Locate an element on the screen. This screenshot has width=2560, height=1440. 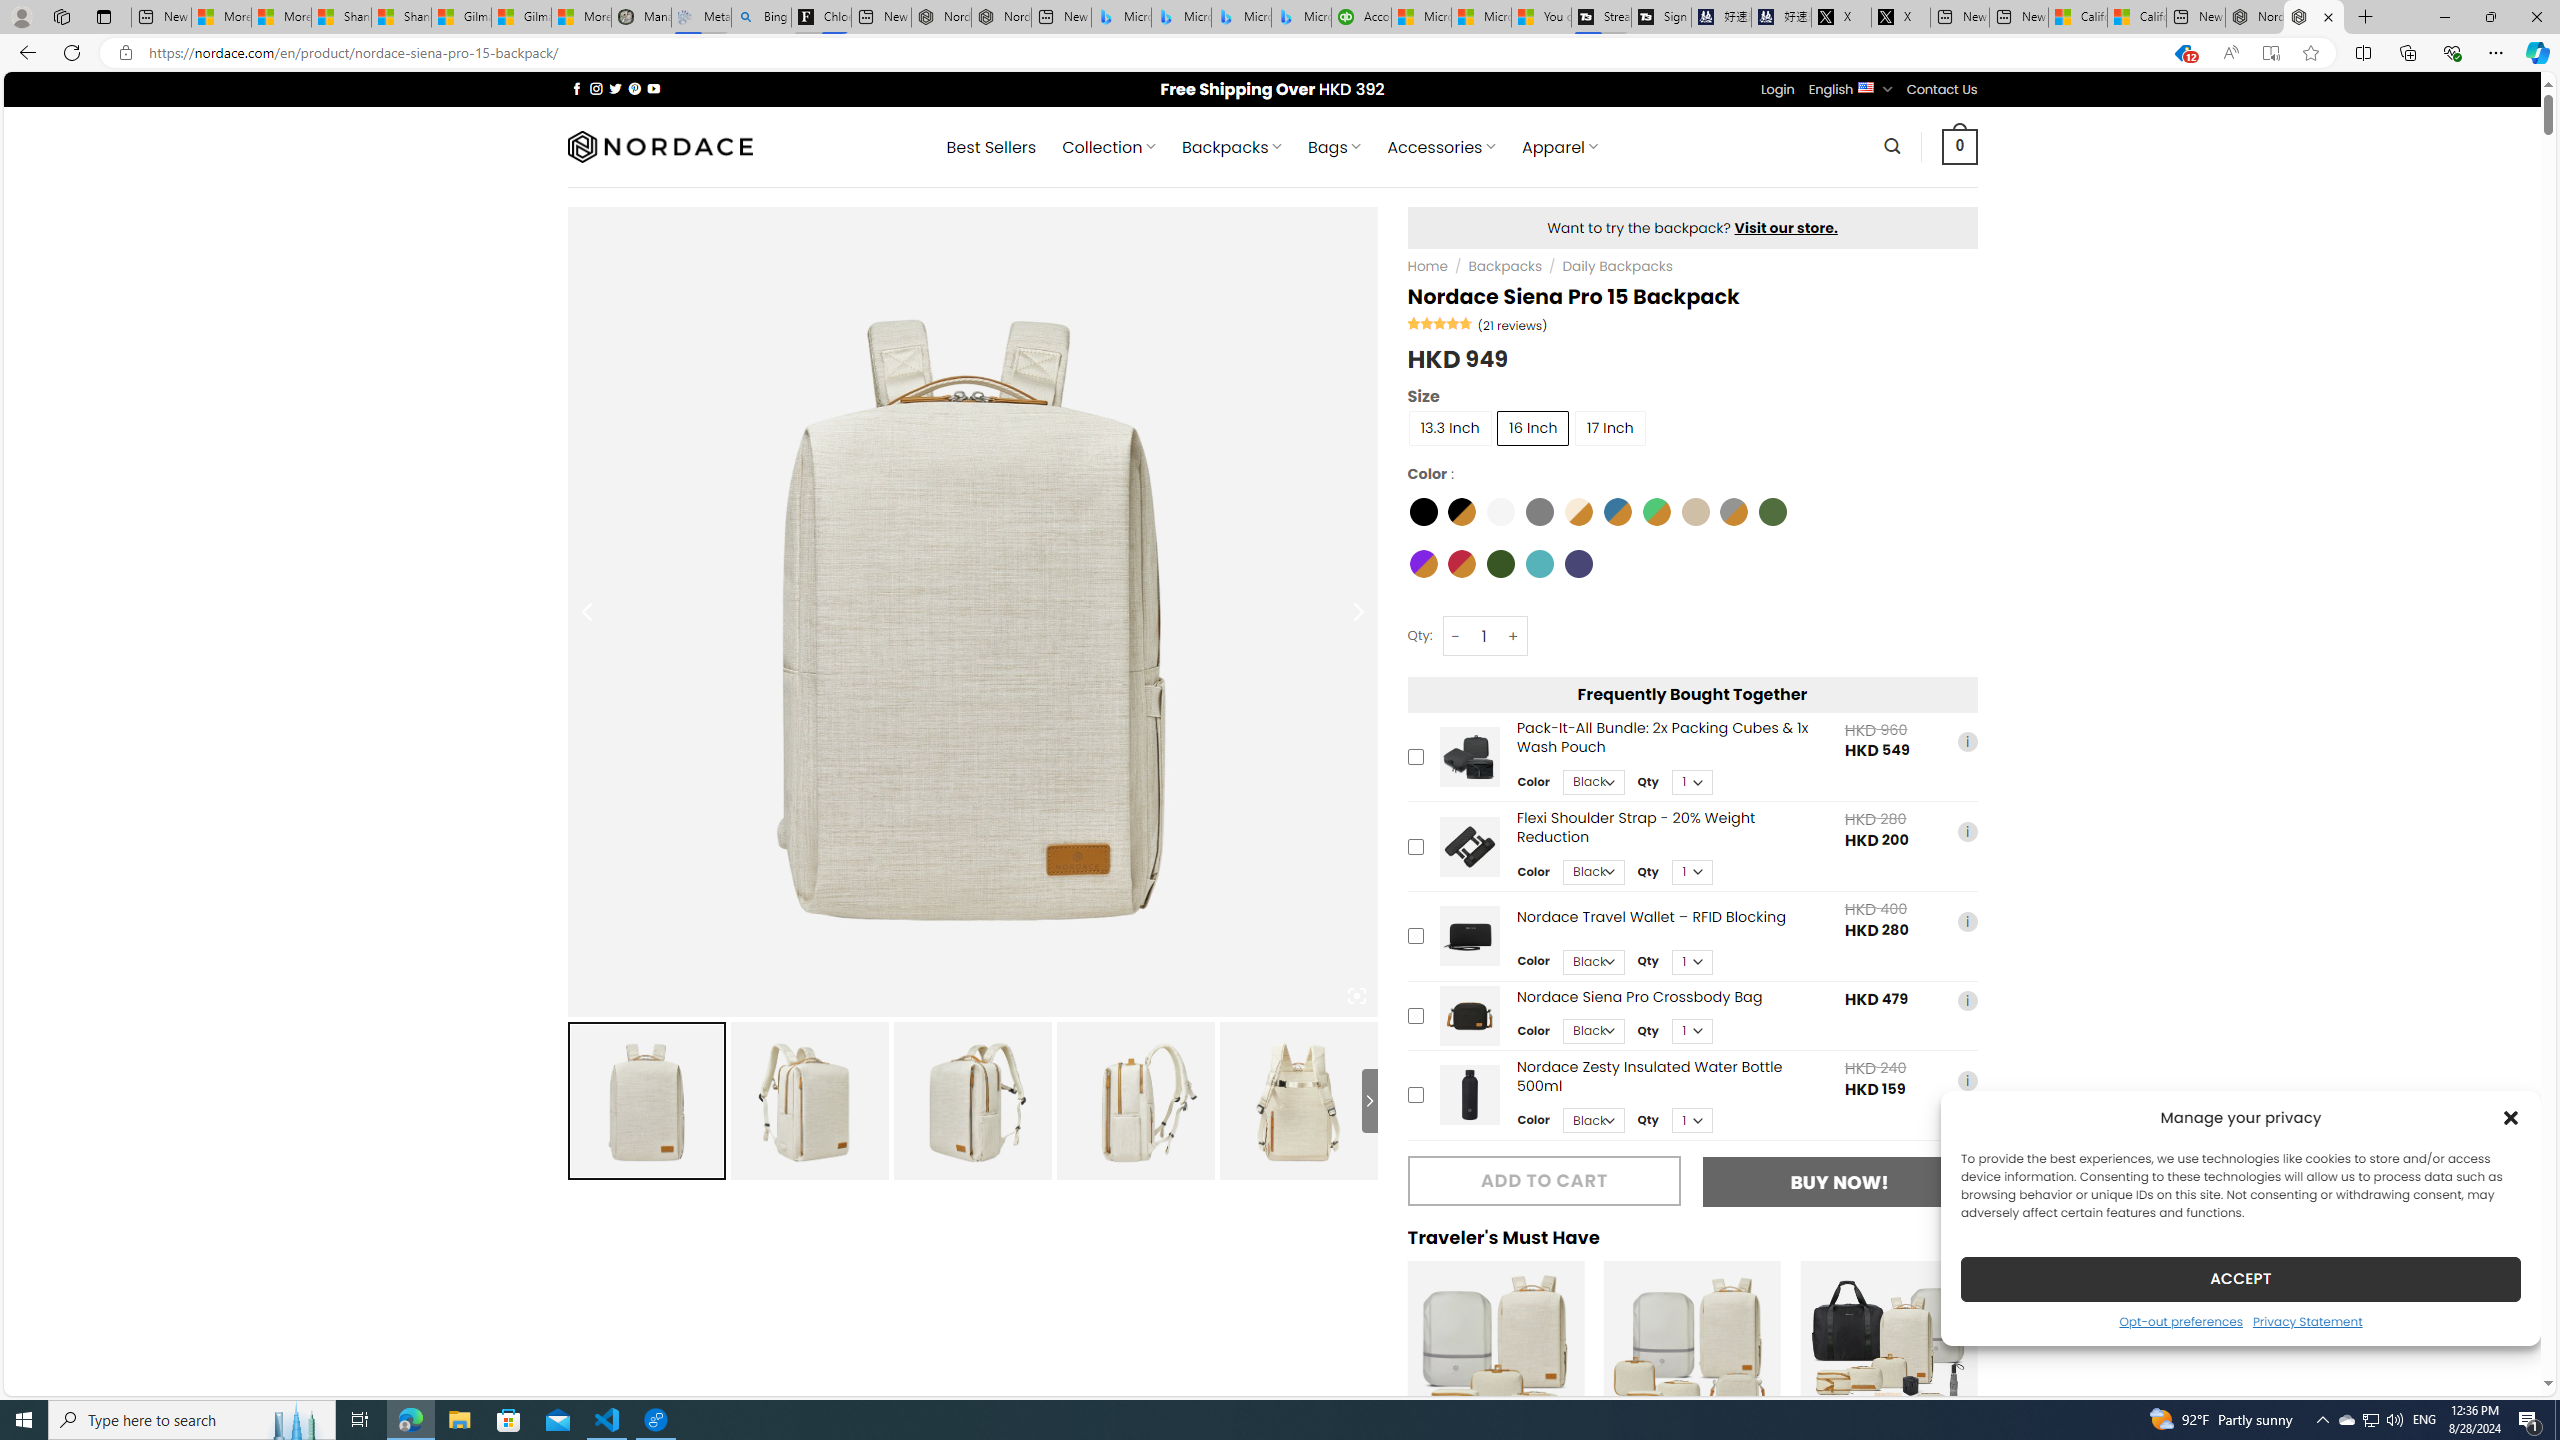
Siena Pro 15 Essential Set is located at coordinates (1496, 1350).